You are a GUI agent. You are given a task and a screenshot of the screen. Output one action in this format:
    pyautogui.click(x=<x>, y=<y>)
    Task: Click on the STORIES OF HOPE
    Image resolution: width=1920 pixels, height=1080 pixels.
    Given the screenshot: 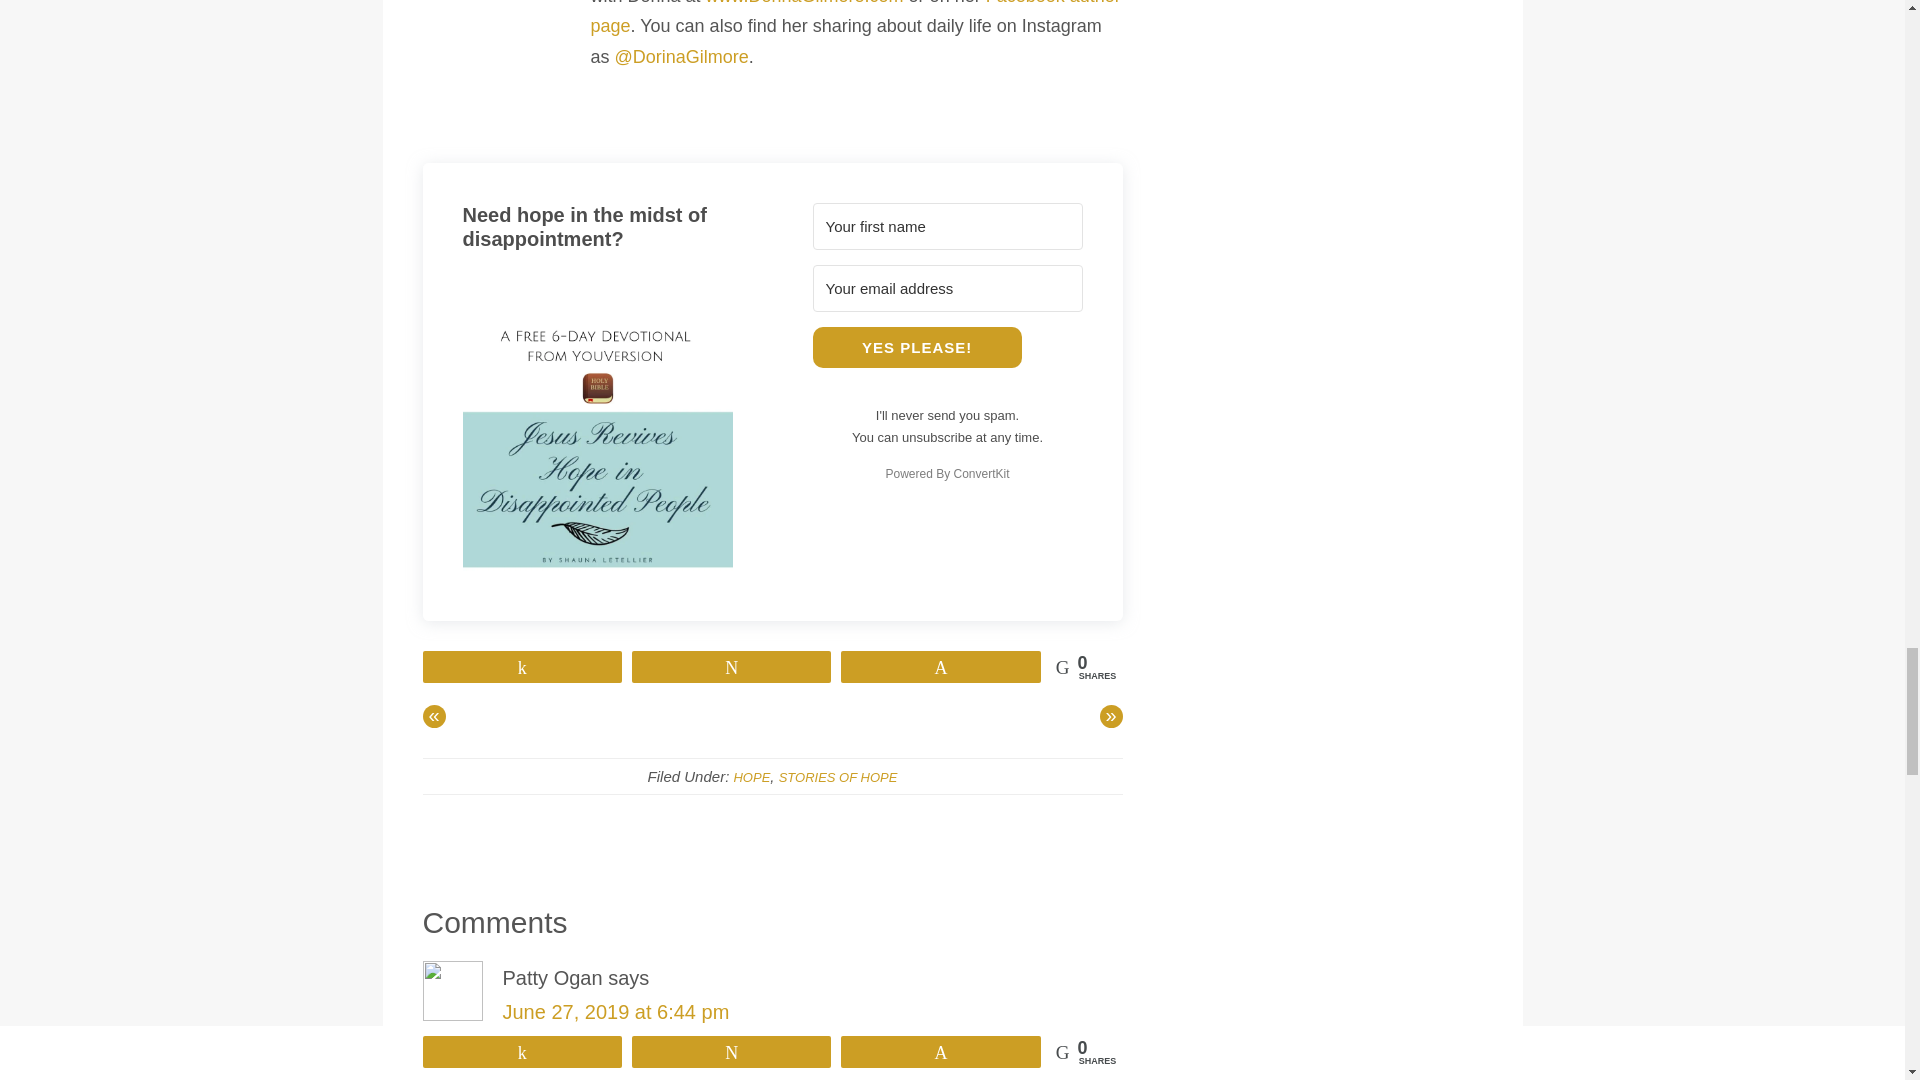 What is the action you would take?
    pyautogui.click(x=838, y=778)
    